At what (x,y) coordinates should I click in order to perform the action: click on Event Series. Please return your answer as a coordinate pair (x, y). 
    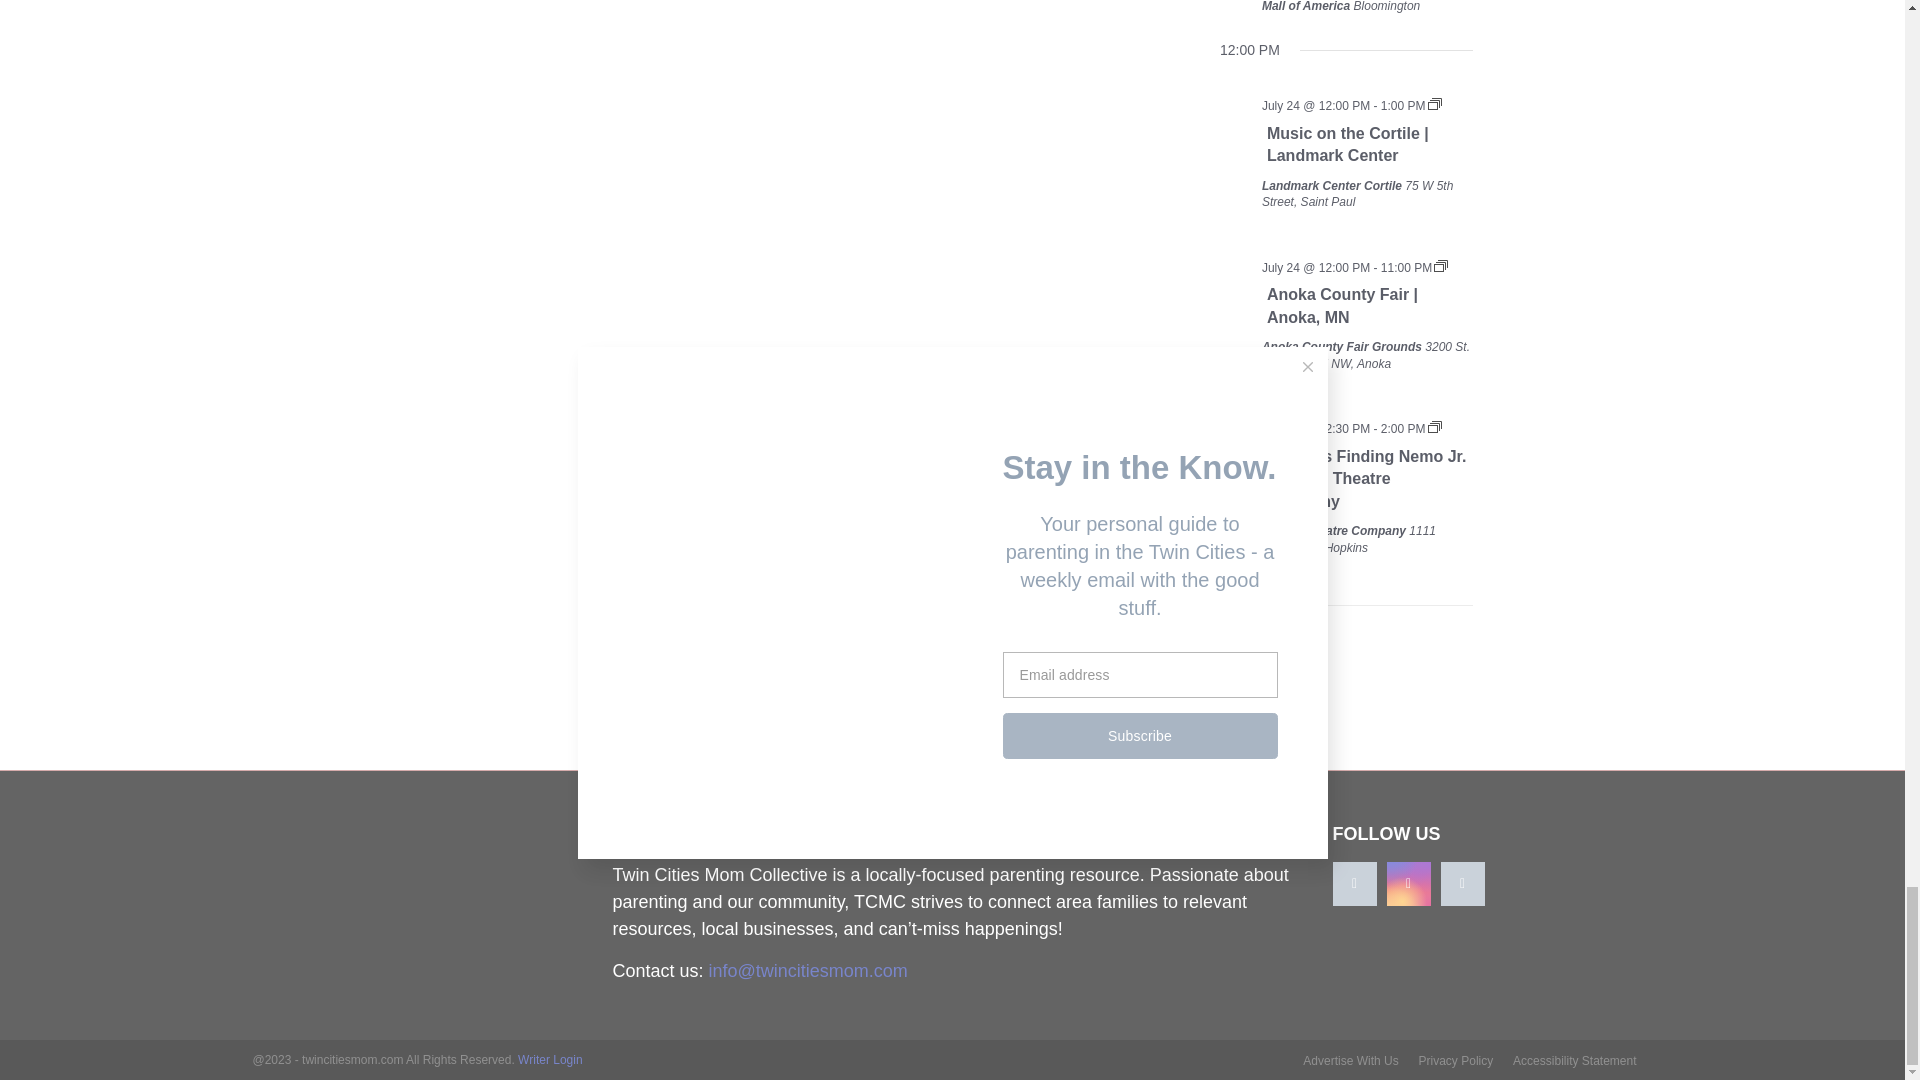
    Looking at the image, I should click on (1440, 266).